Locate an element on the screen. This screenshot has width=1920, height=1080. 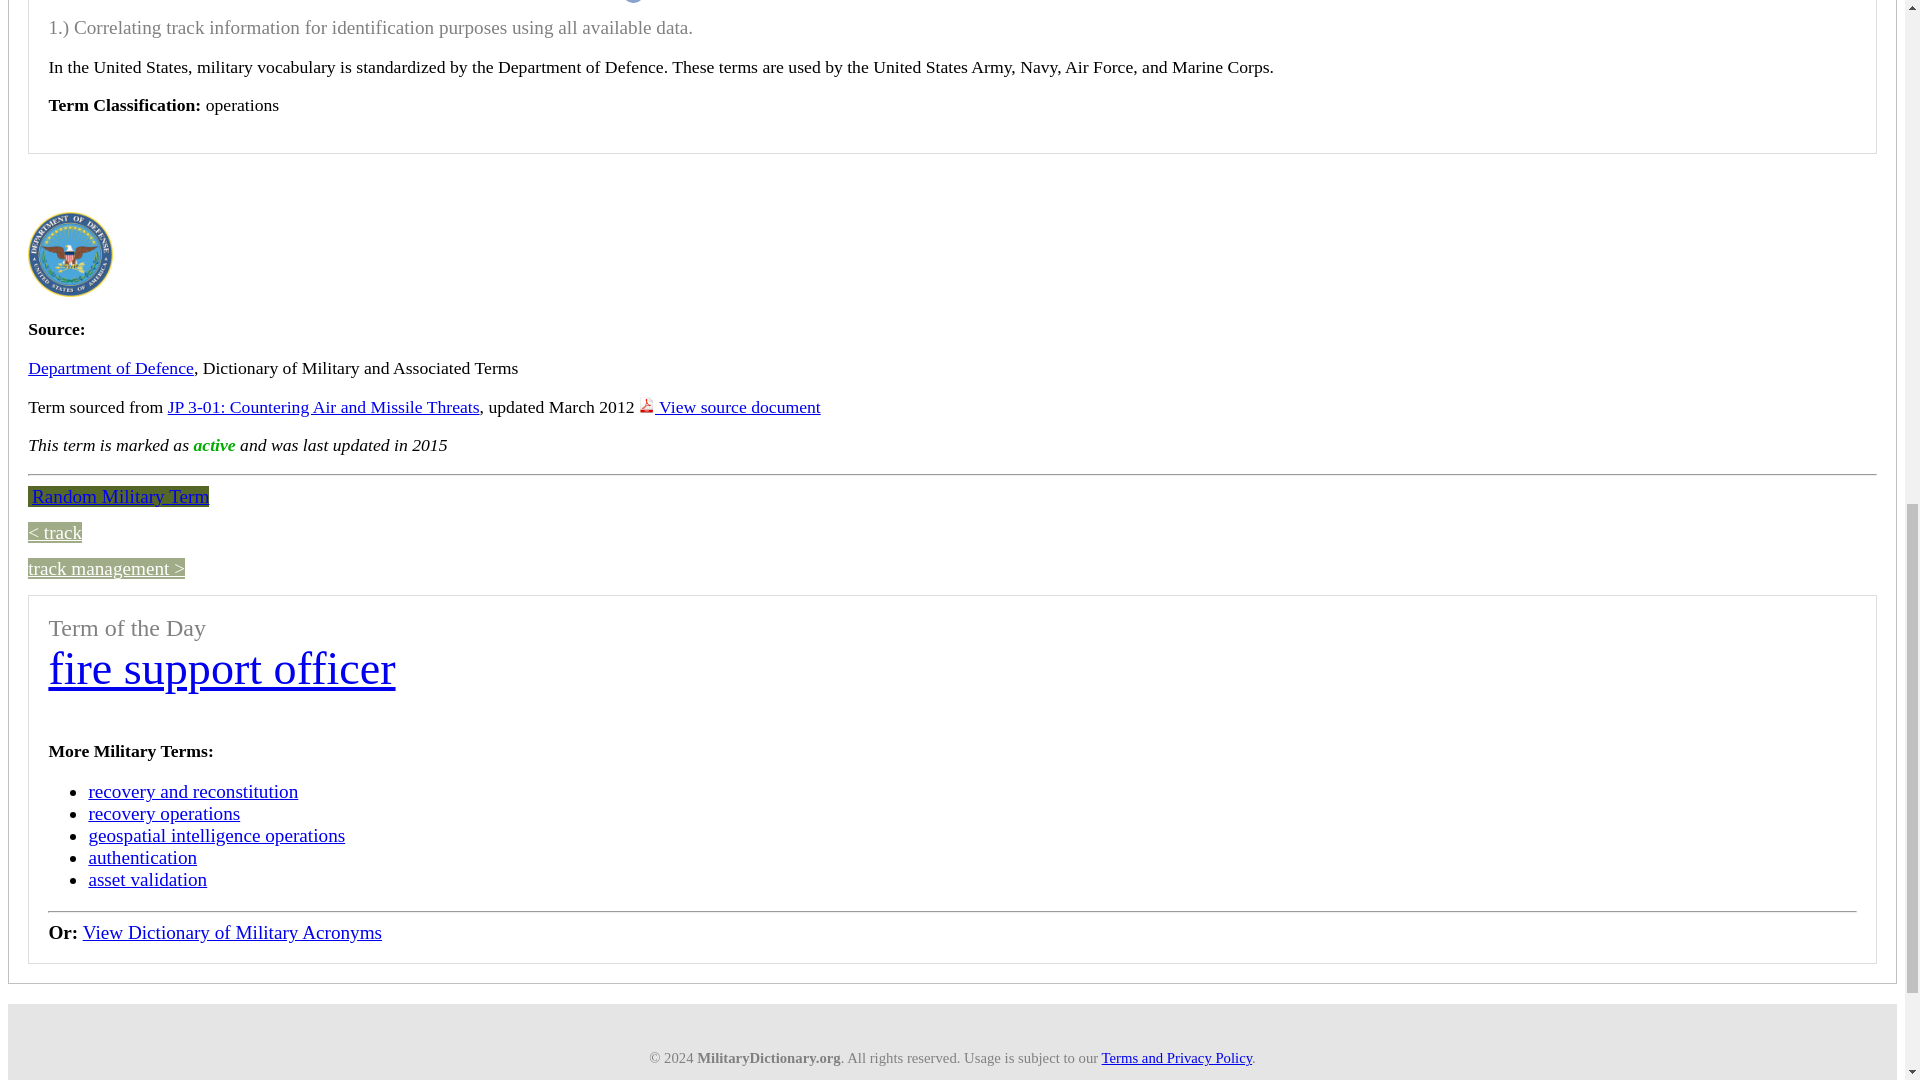
Random Military Term is located at coordinates (118, 496).